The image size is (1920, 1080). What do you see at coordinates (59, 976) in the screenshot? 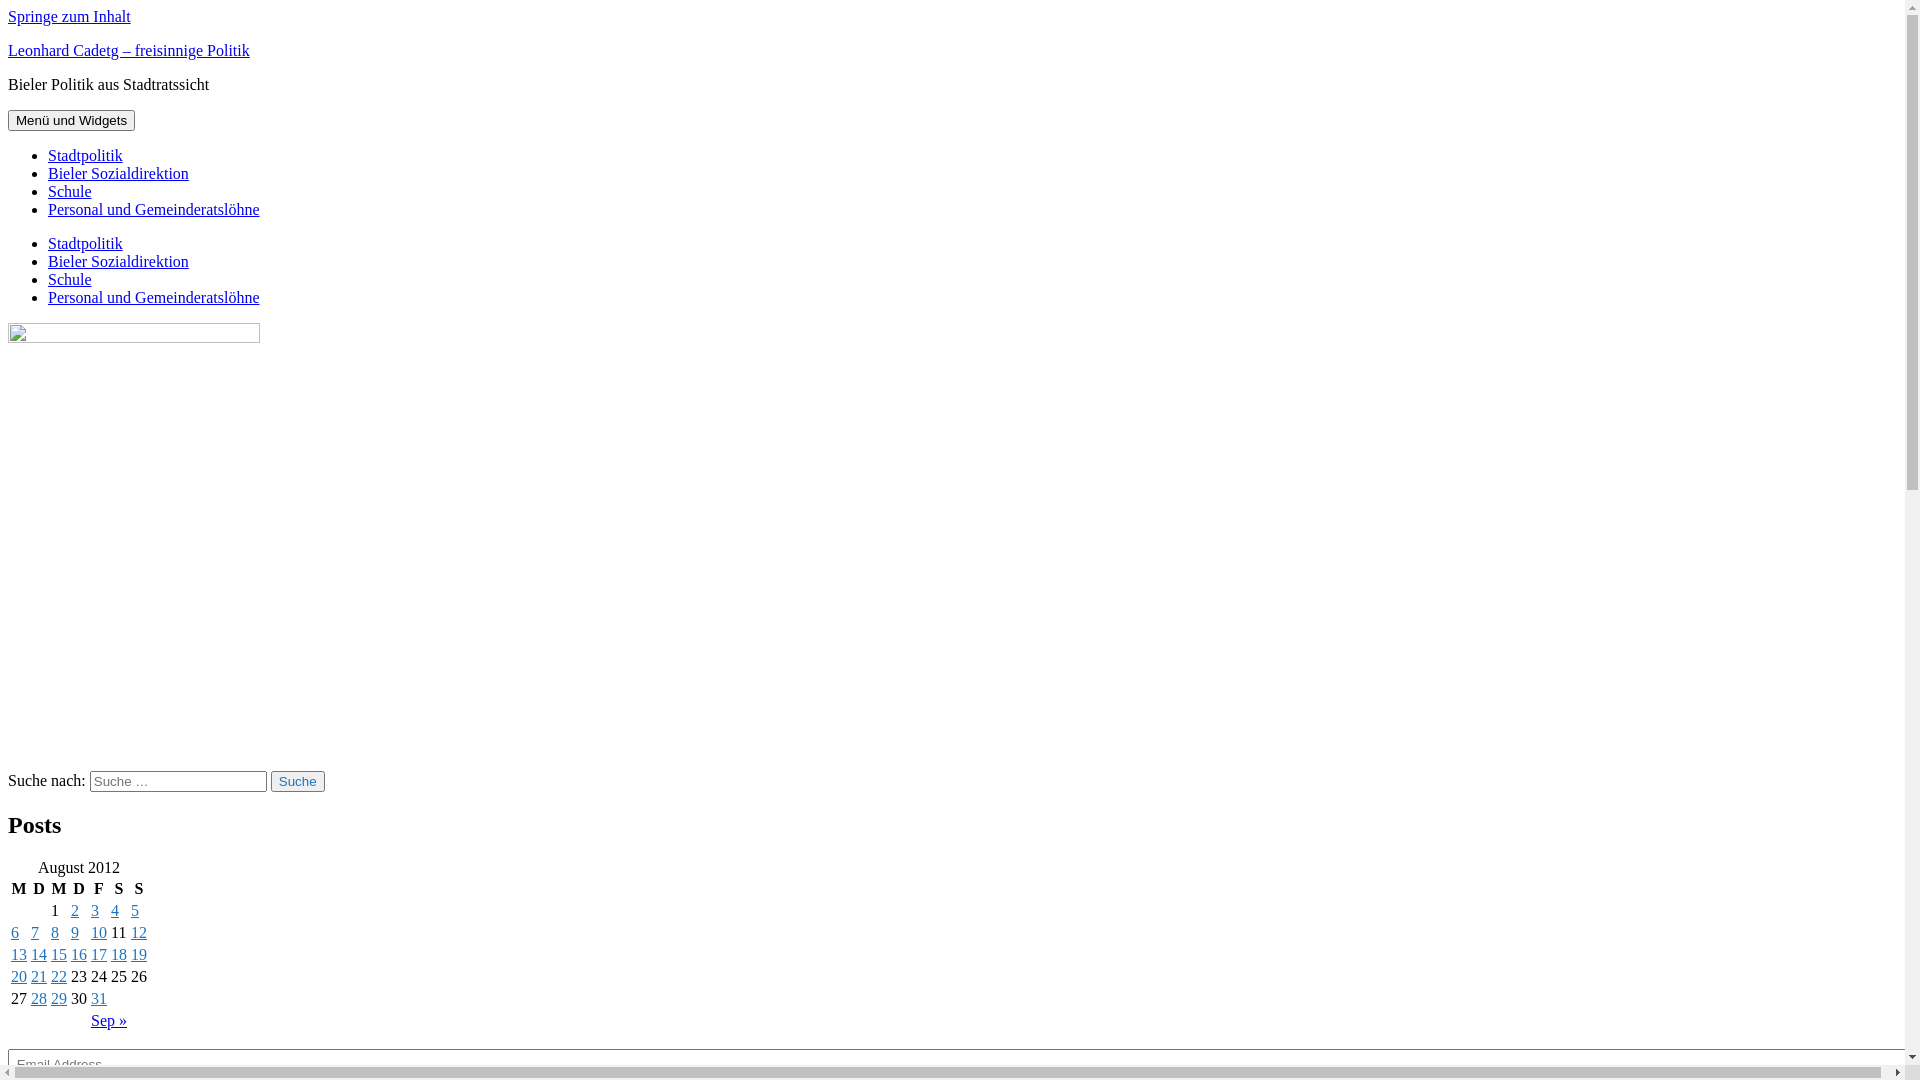
I see `22` at bounding box center [59, 976].